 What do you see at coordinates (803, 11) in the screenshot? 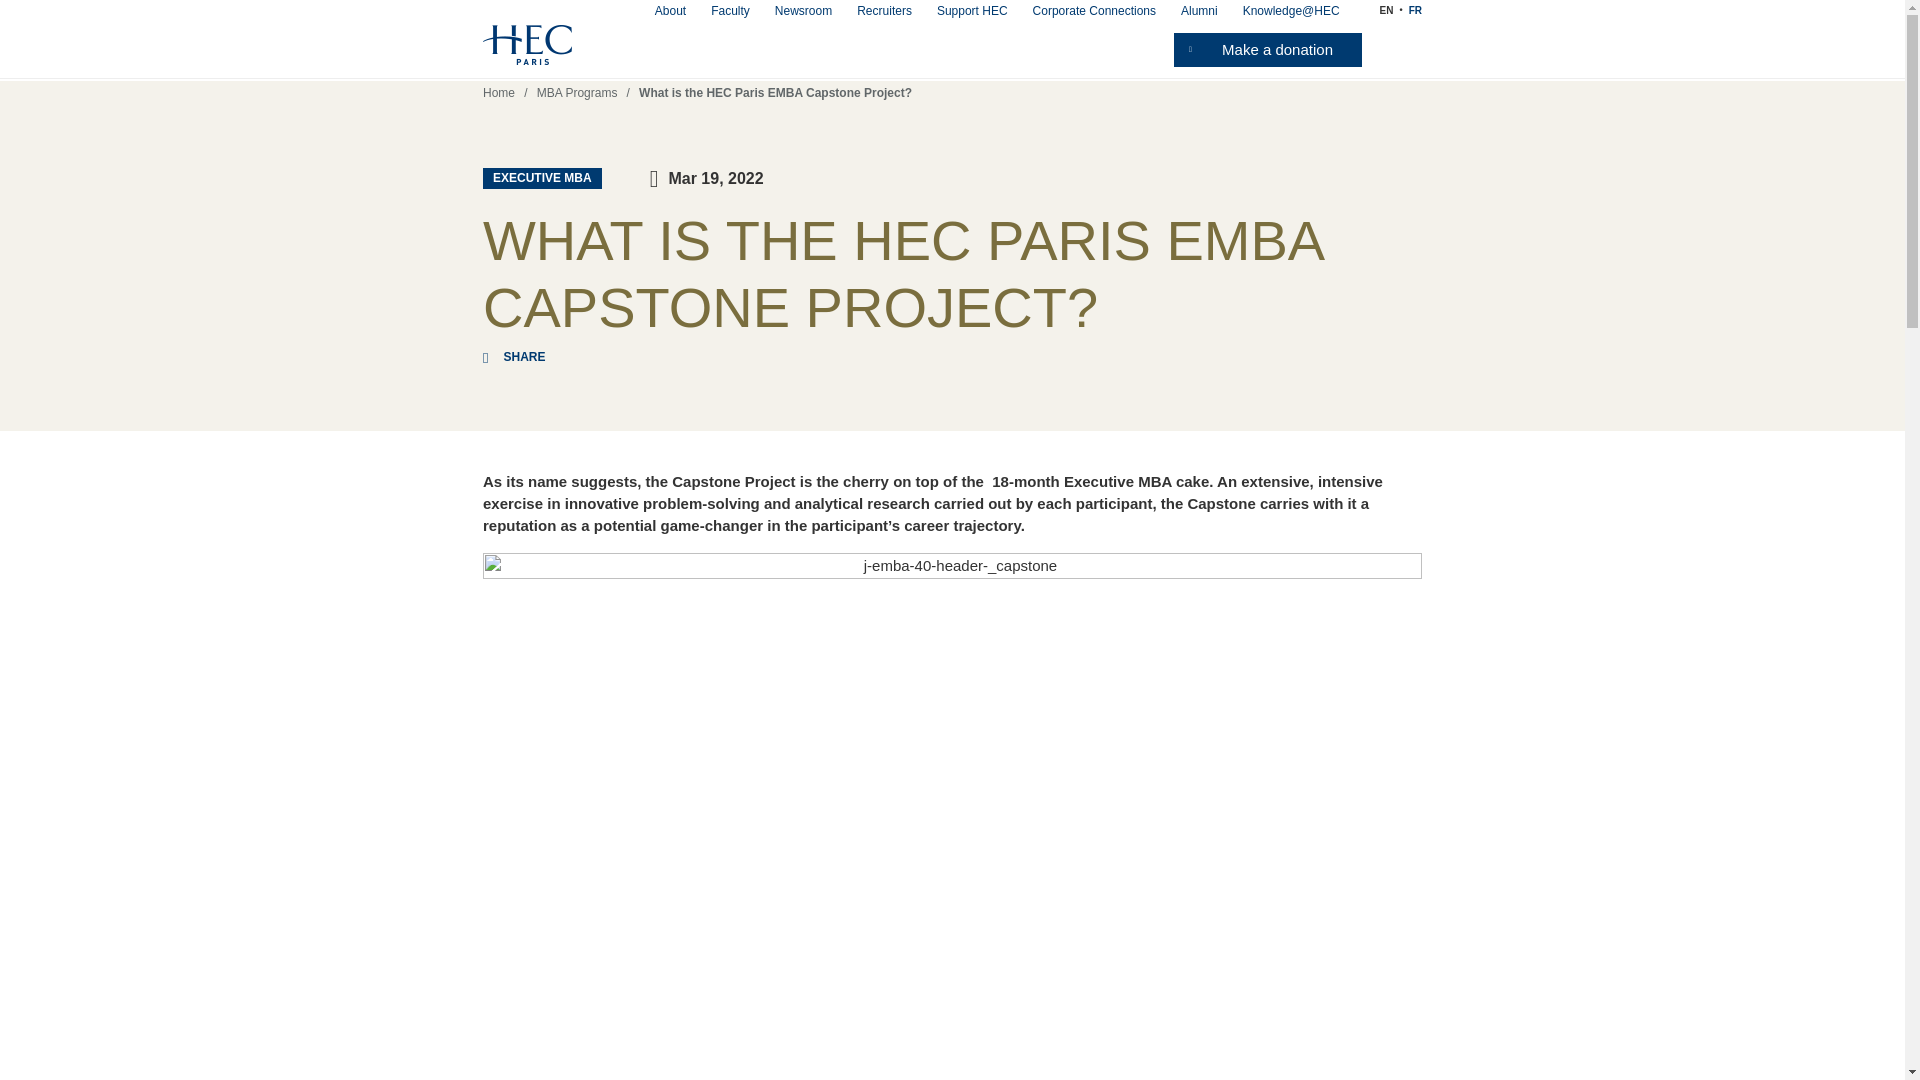
I see `Newsroom` at bounding box center [803, 11].